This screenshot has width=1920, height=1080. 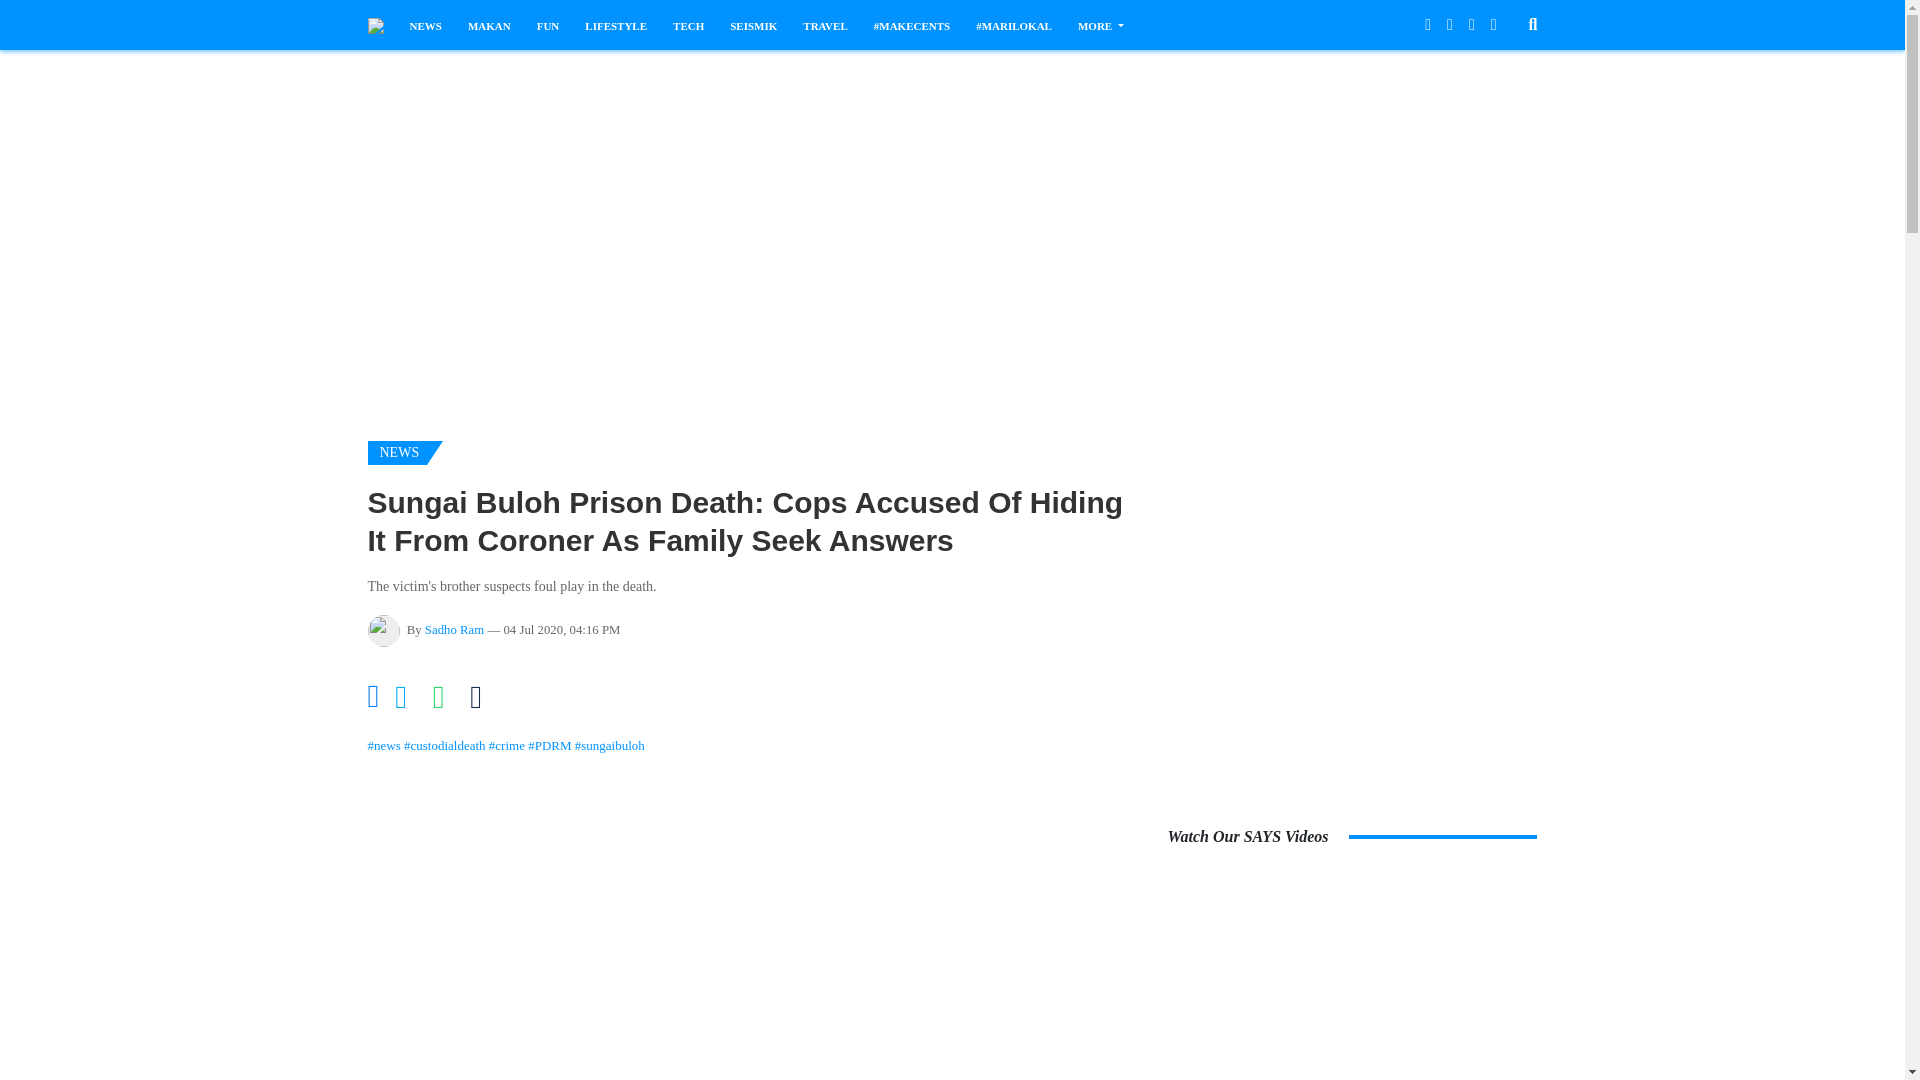 What do you see at coordinates (454, 630) in the screenshot?
I see `Sadho Ram` at bounding box center [454, 630].